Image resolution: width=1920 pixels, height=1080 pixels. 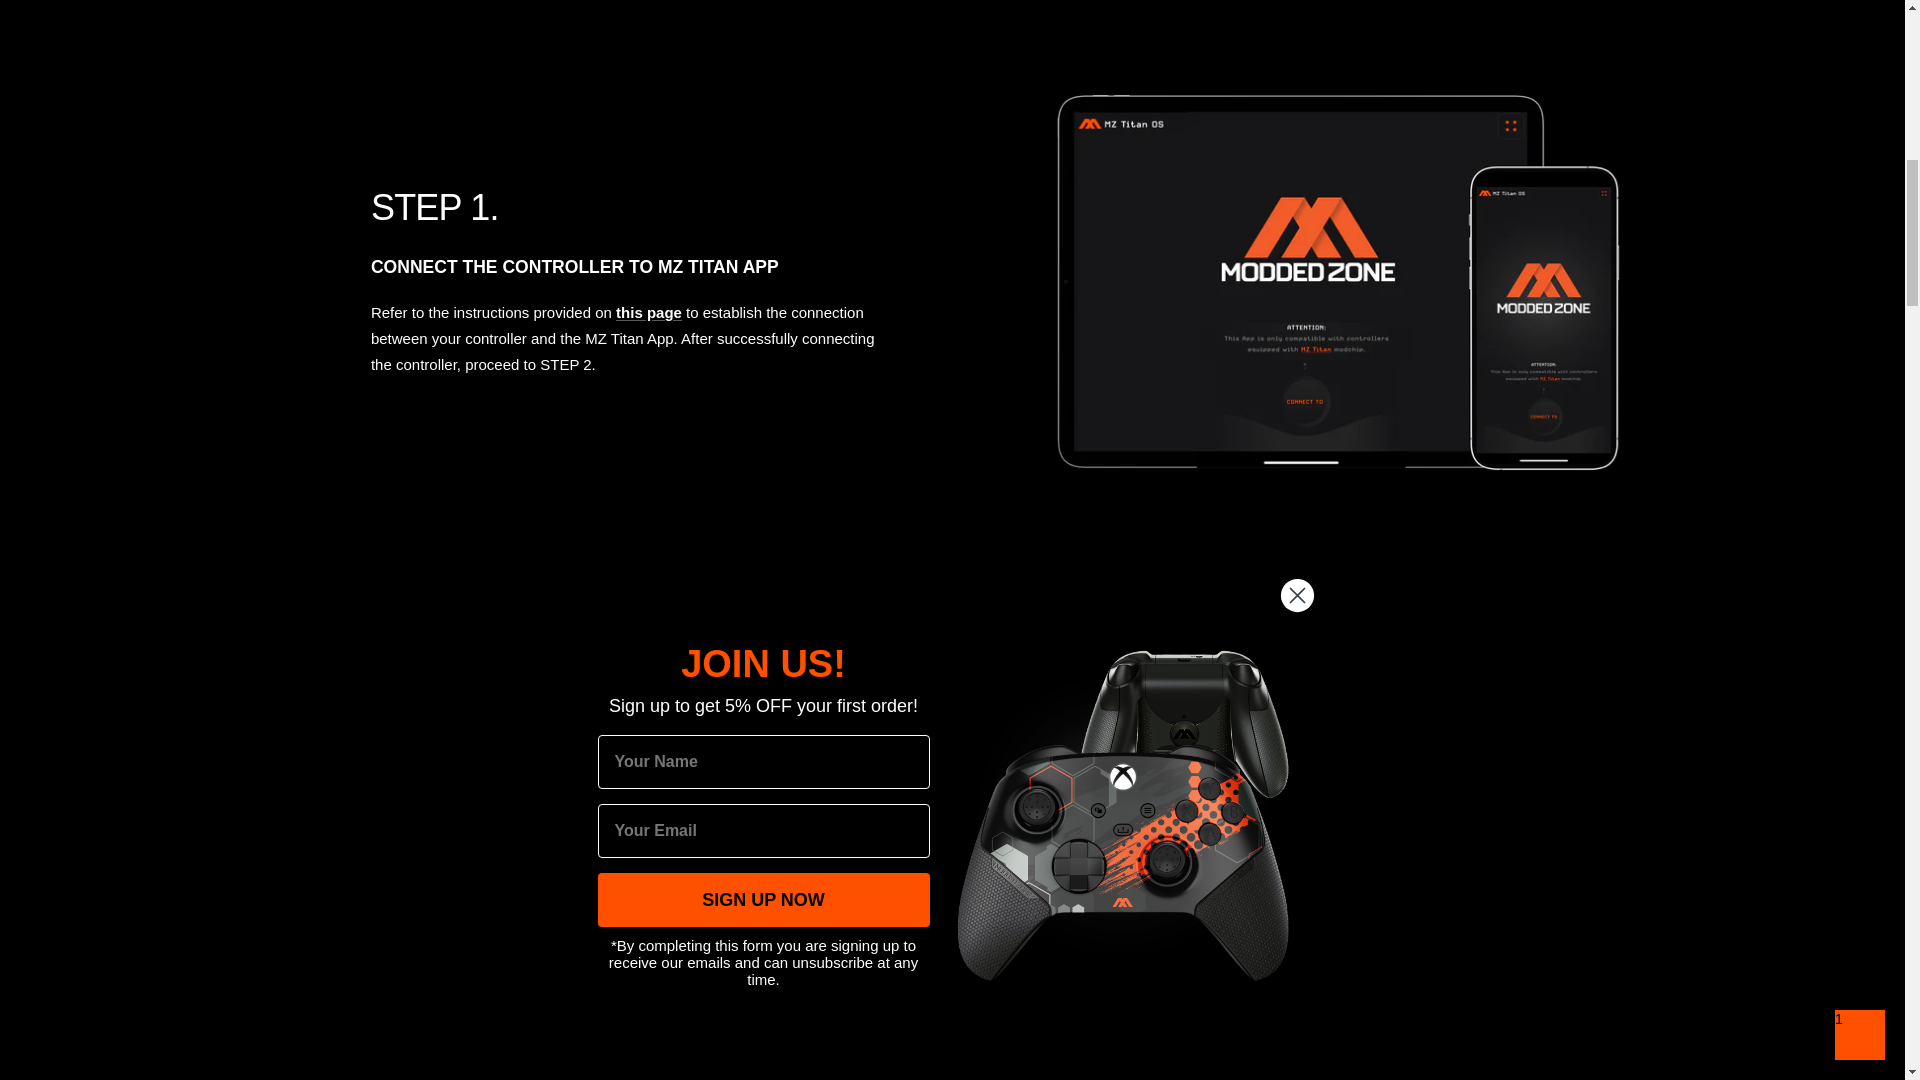 What do you see at coordinates (648, 312) in the screenshot?
I see `Connecting the controller to MZ Titan App` at bounding box center [648, 312].